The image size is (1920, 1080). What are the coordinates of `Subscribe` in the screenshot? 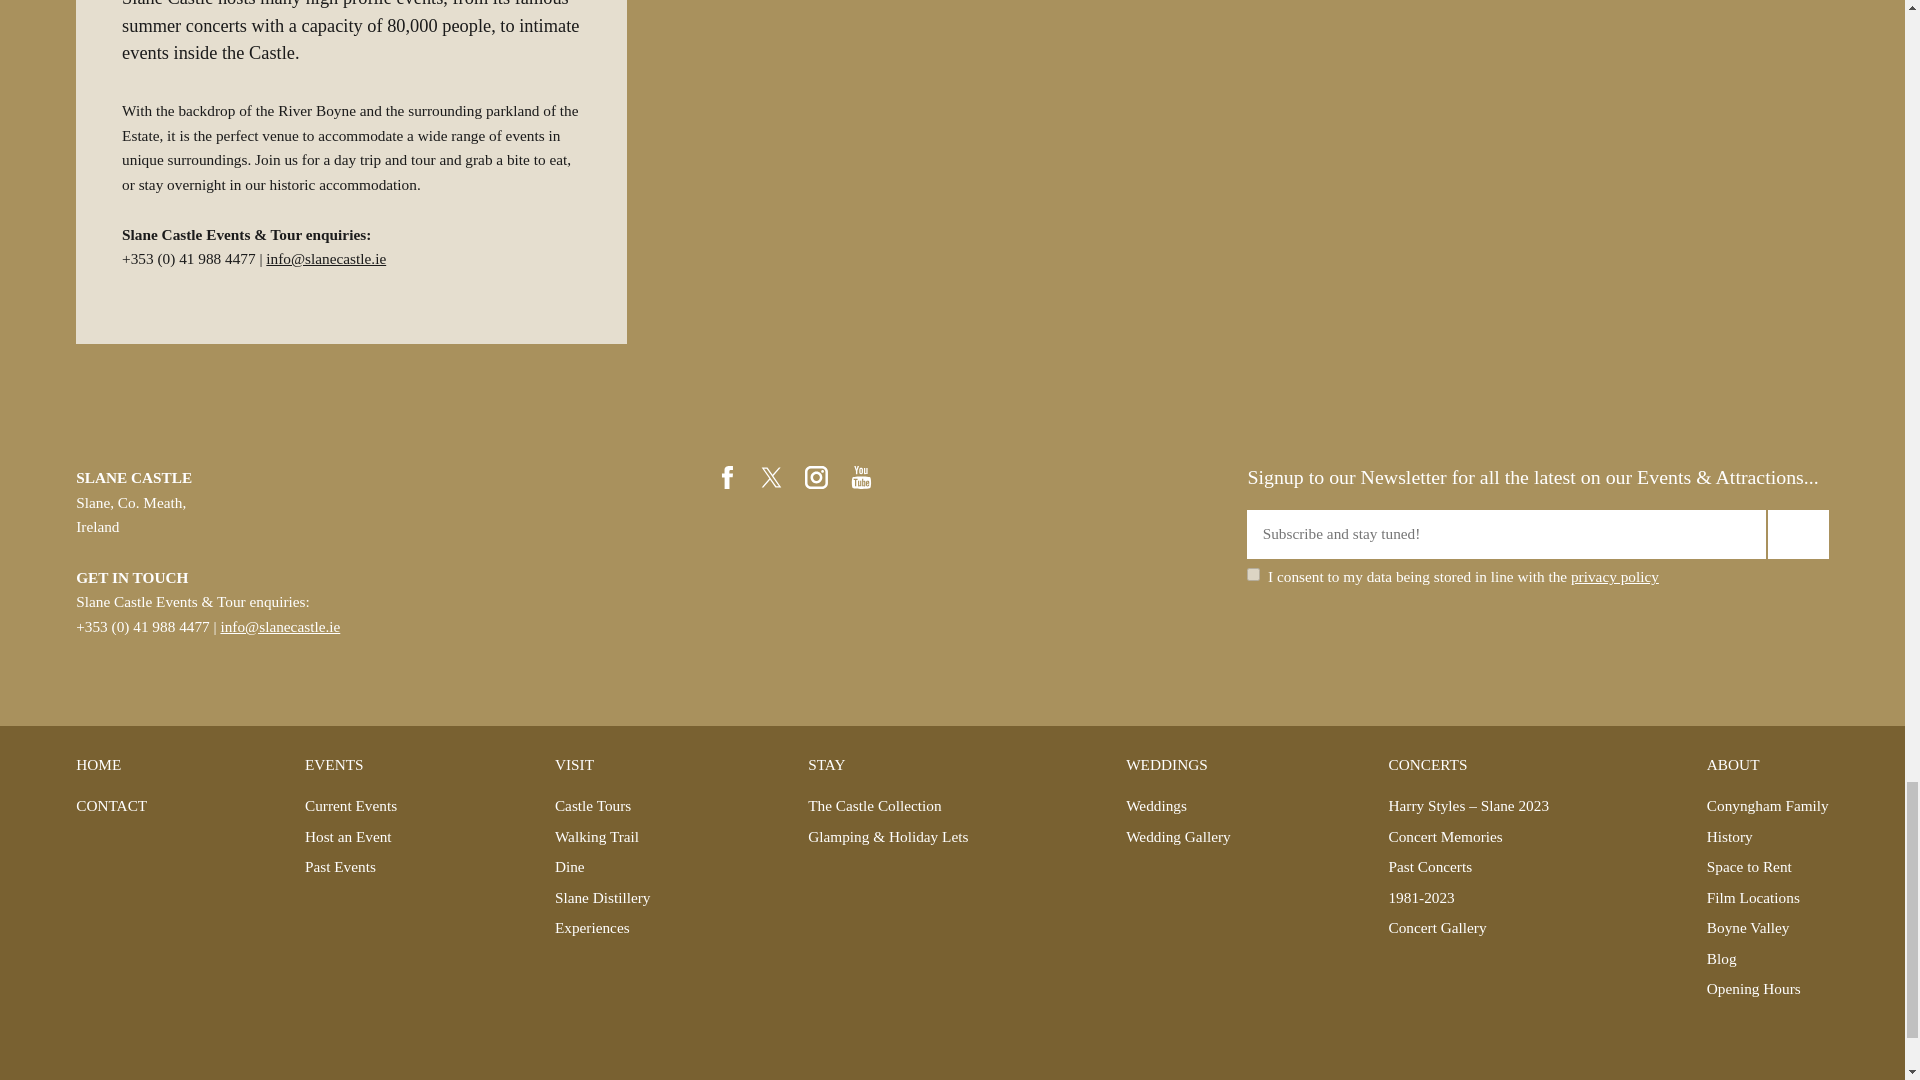 It's located at (1798, 534).